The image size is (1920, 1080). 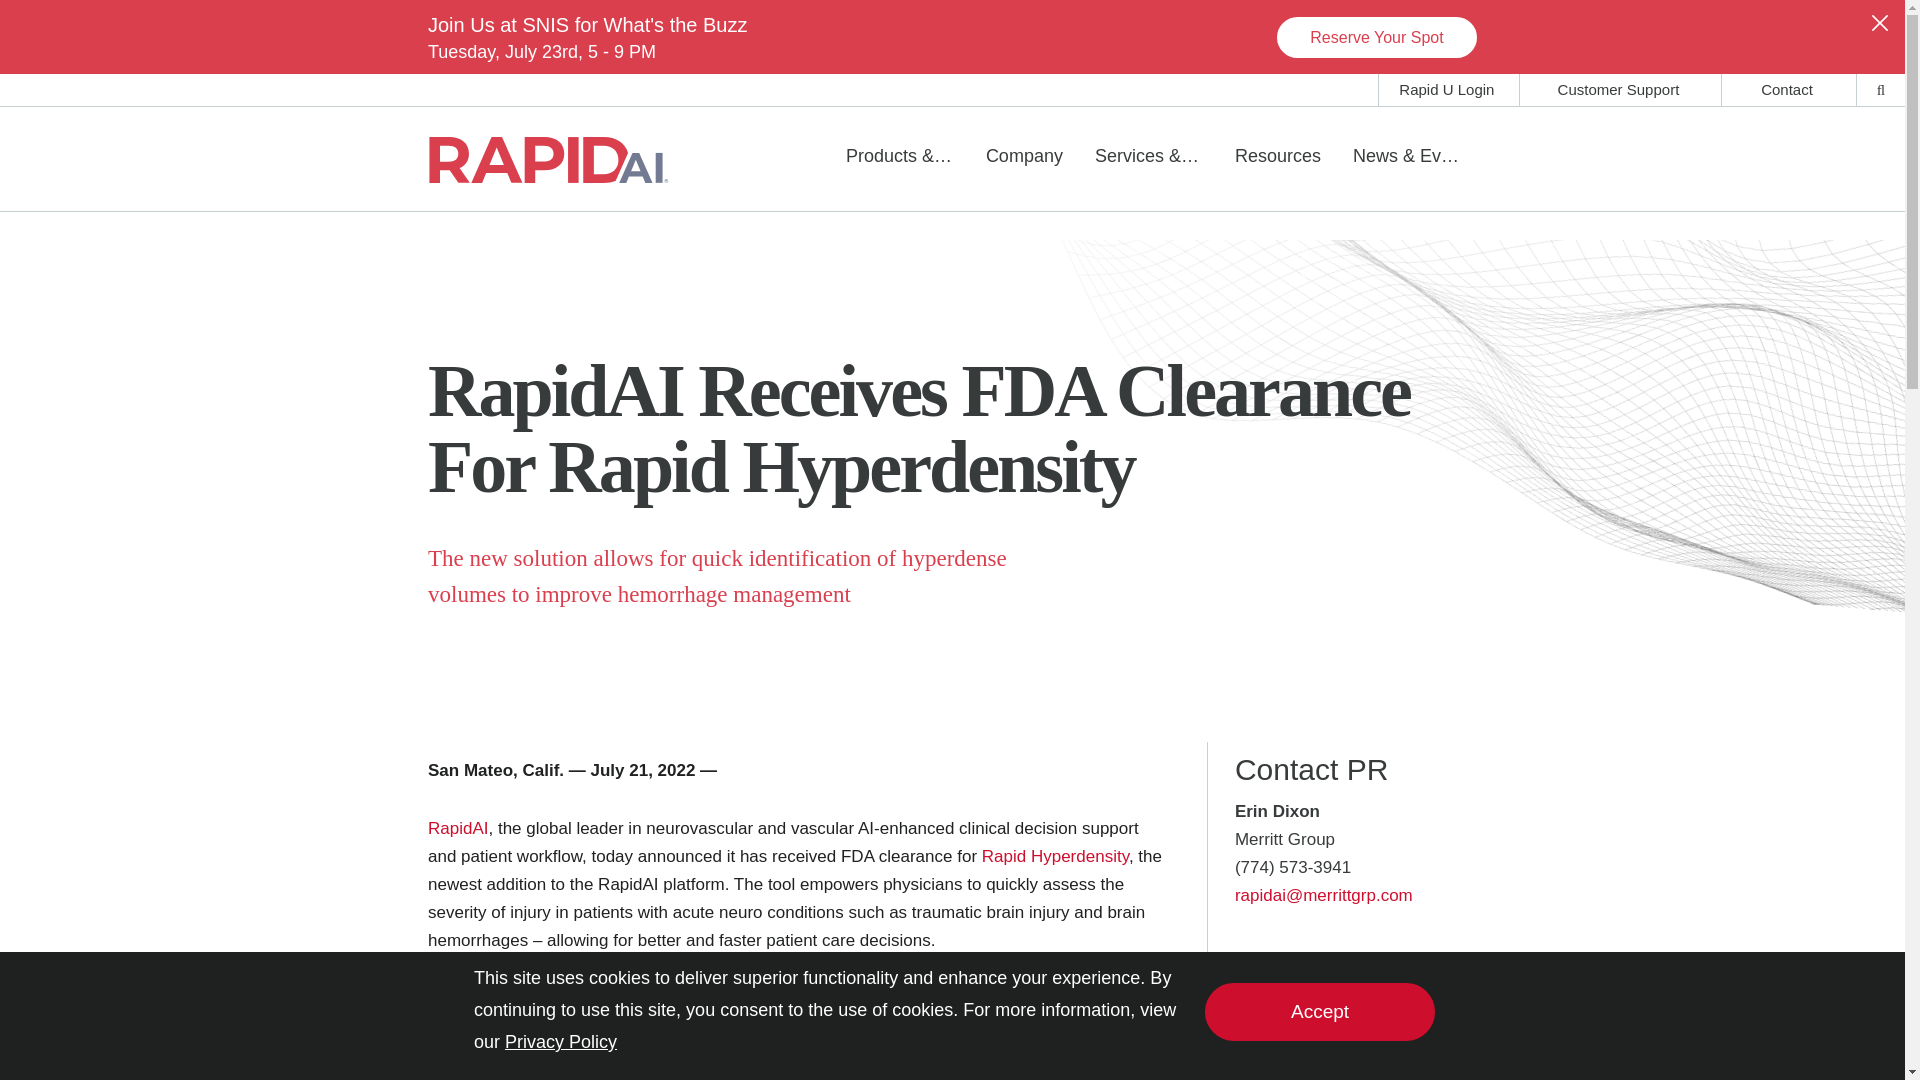 What do you see at coordinates (560, 1042) in the screenshot?
I see `Privacy Policy` at bounding box center [560, 1042].